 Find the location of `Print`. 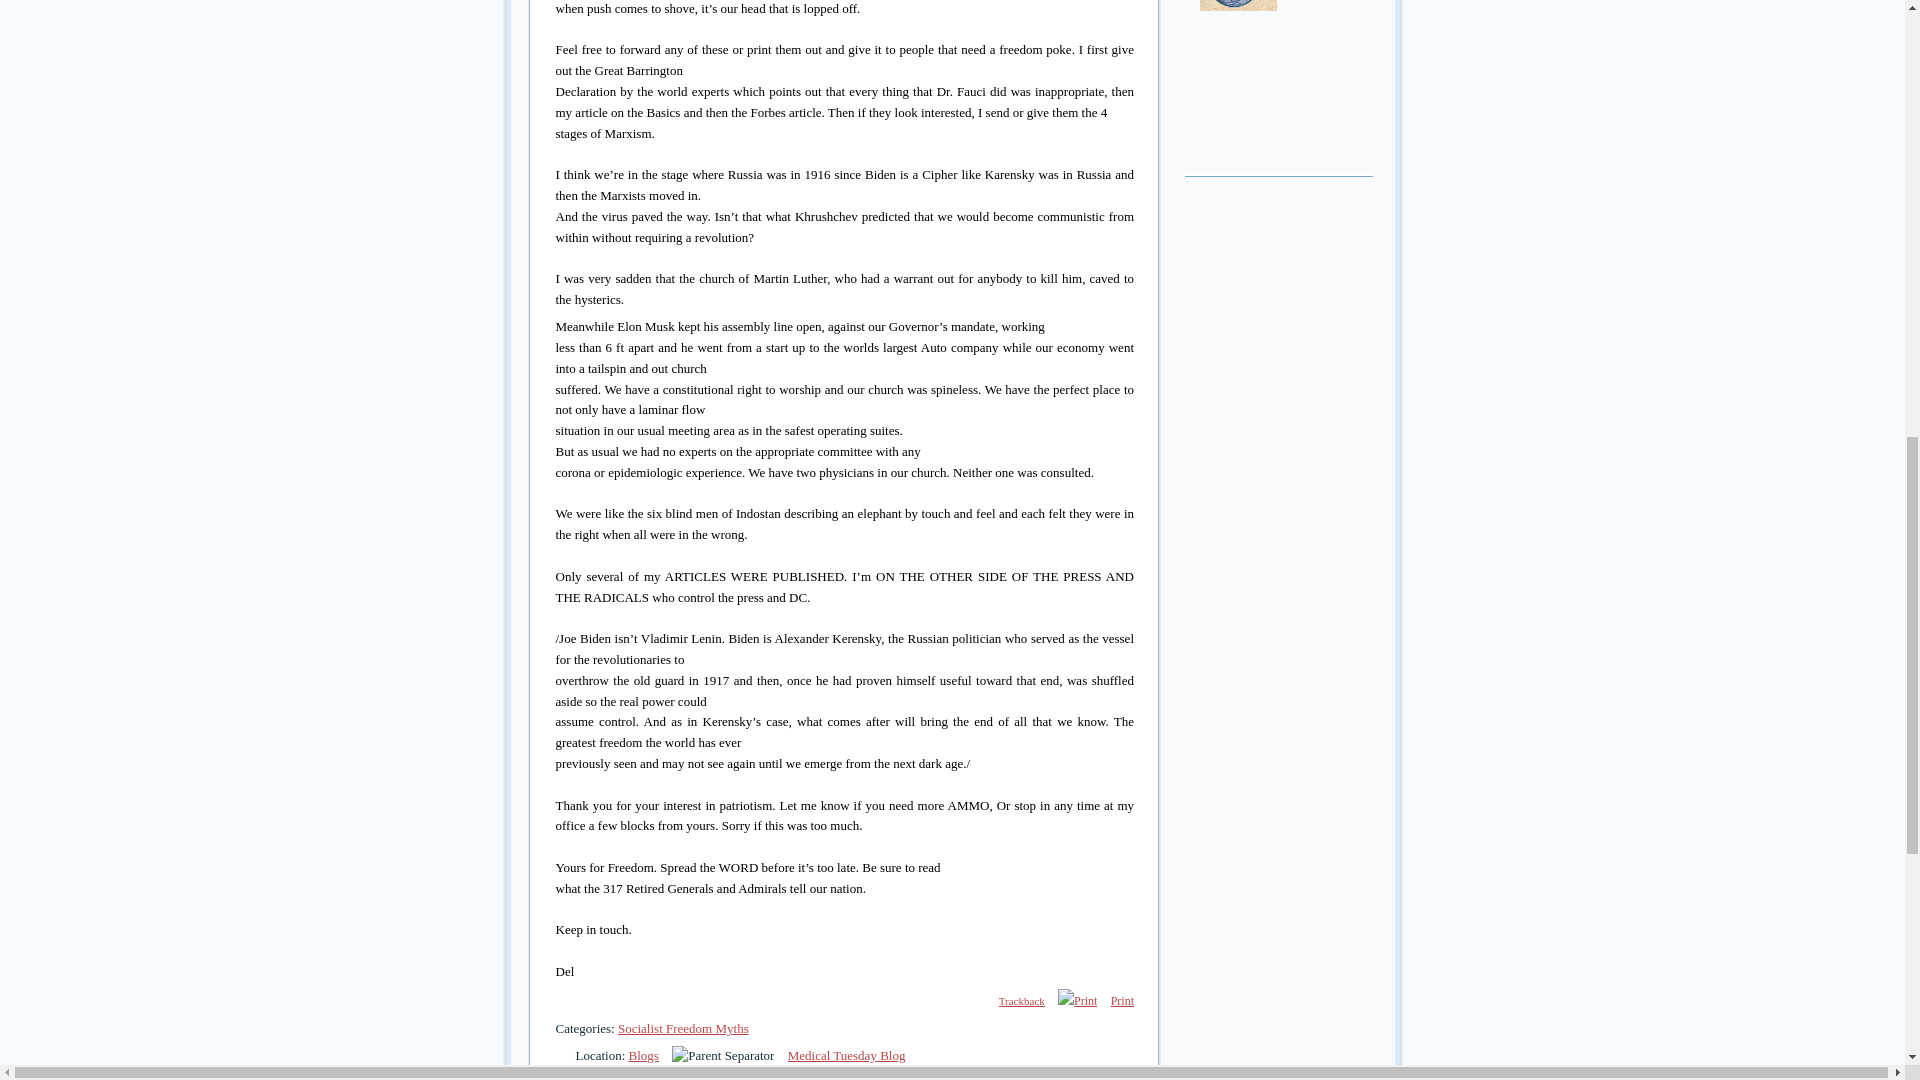

Print is located at coordinates (1078, 1001).